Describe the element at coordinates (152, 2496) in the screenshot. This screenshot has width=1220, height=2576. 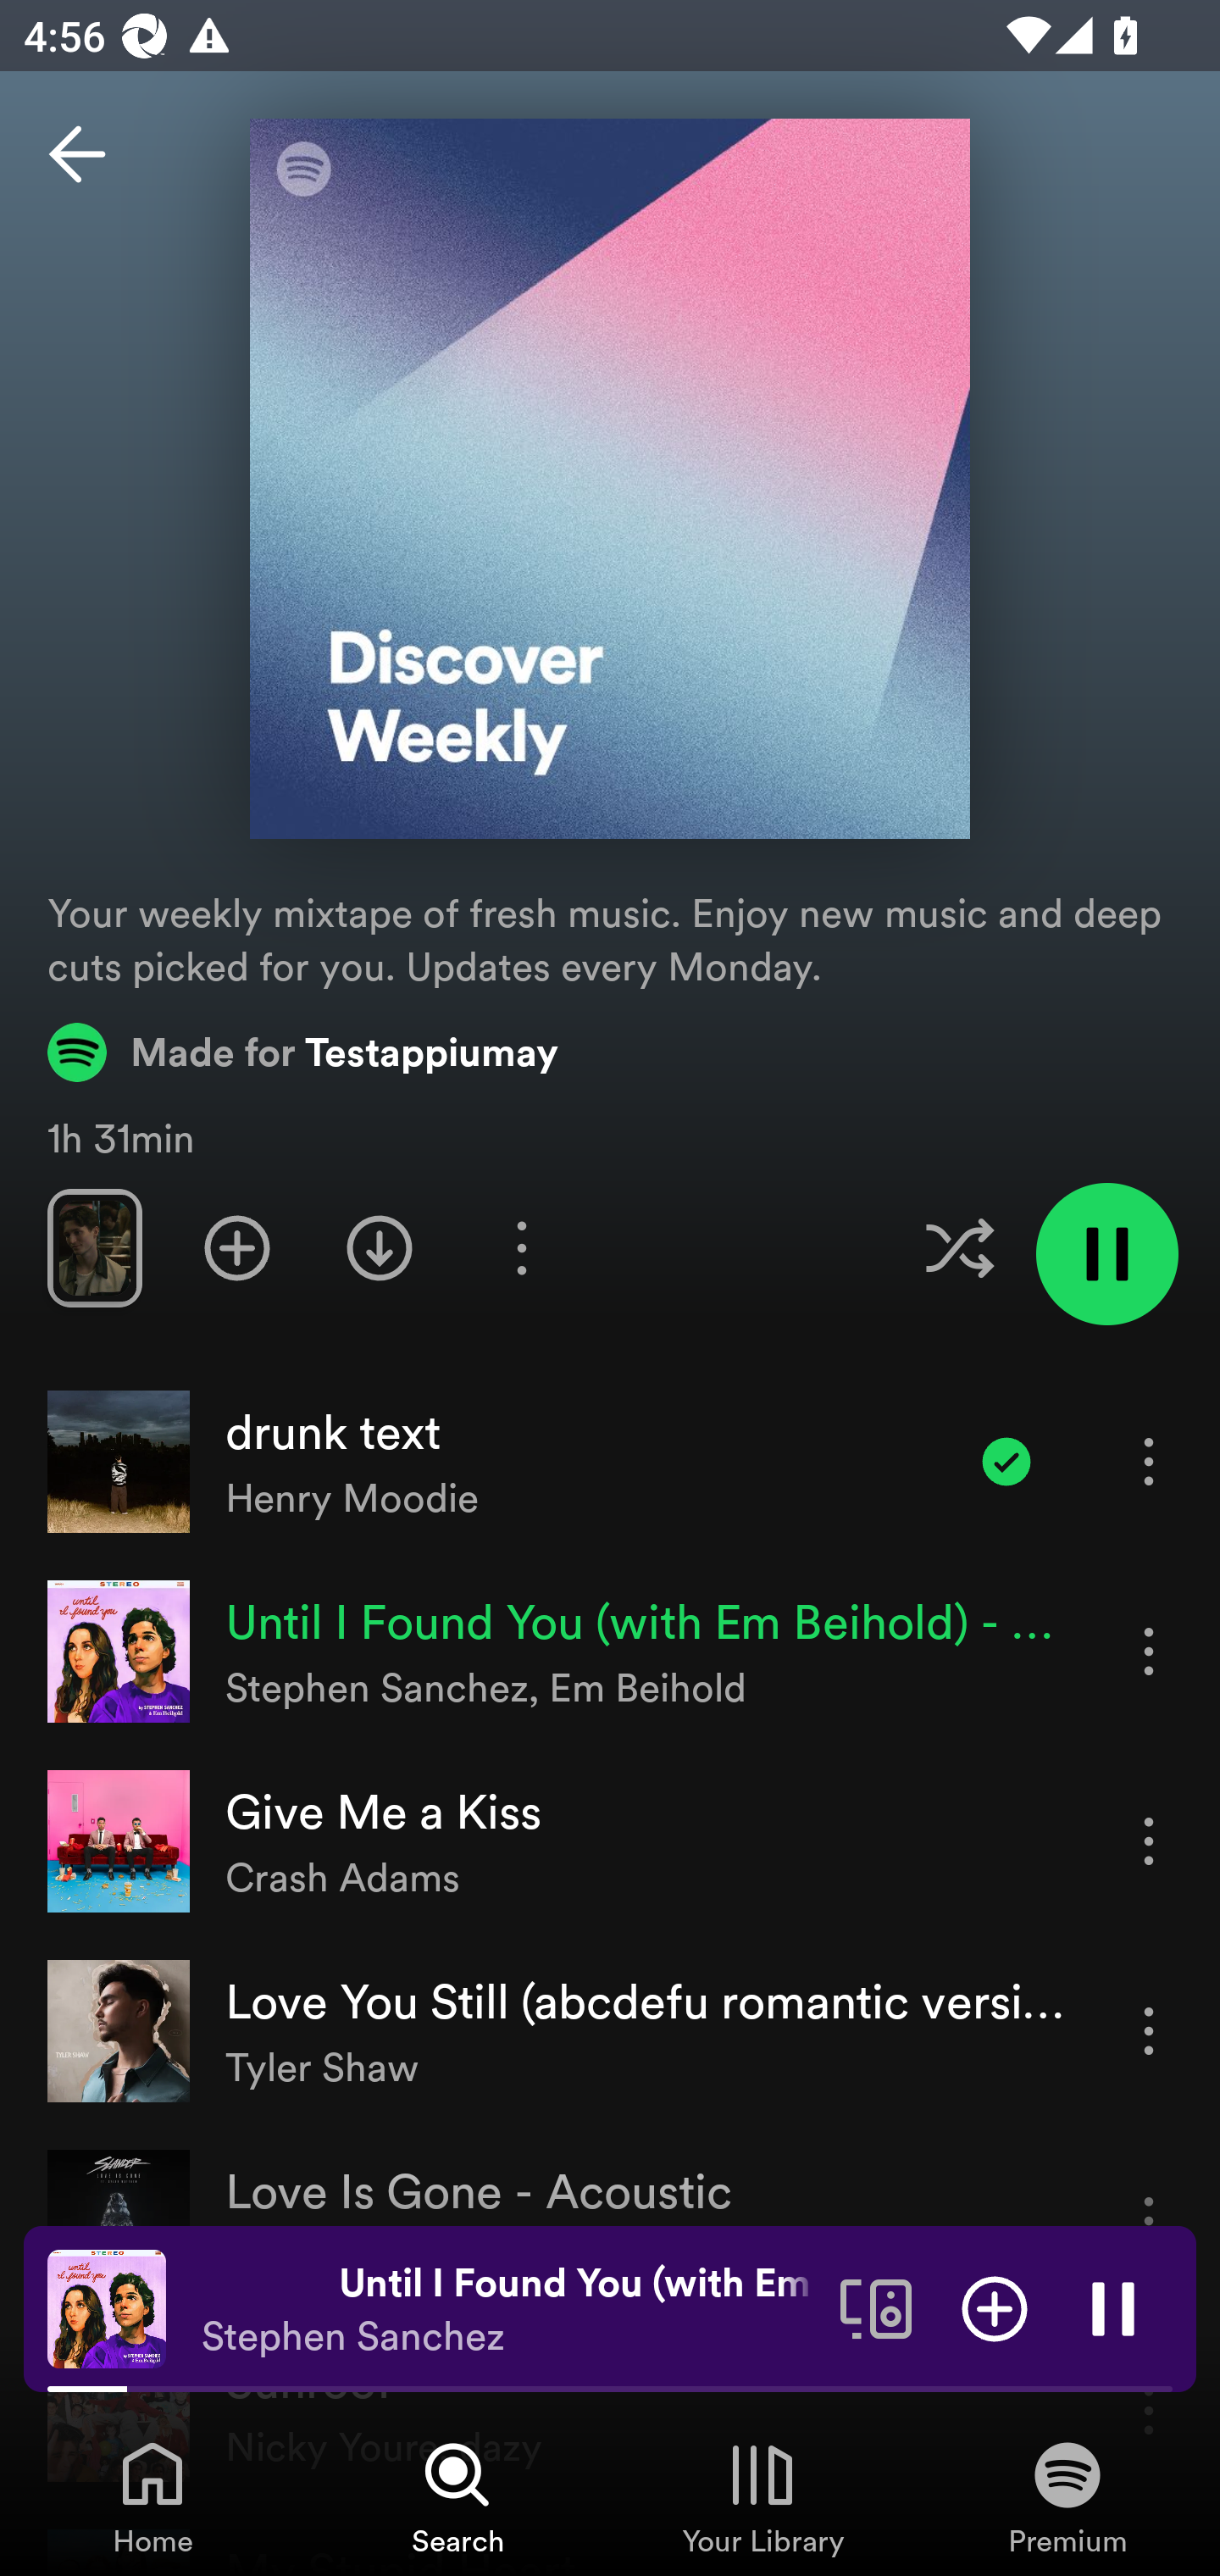
I see `Home, Tab 1 of 4 Home Home` at that location.